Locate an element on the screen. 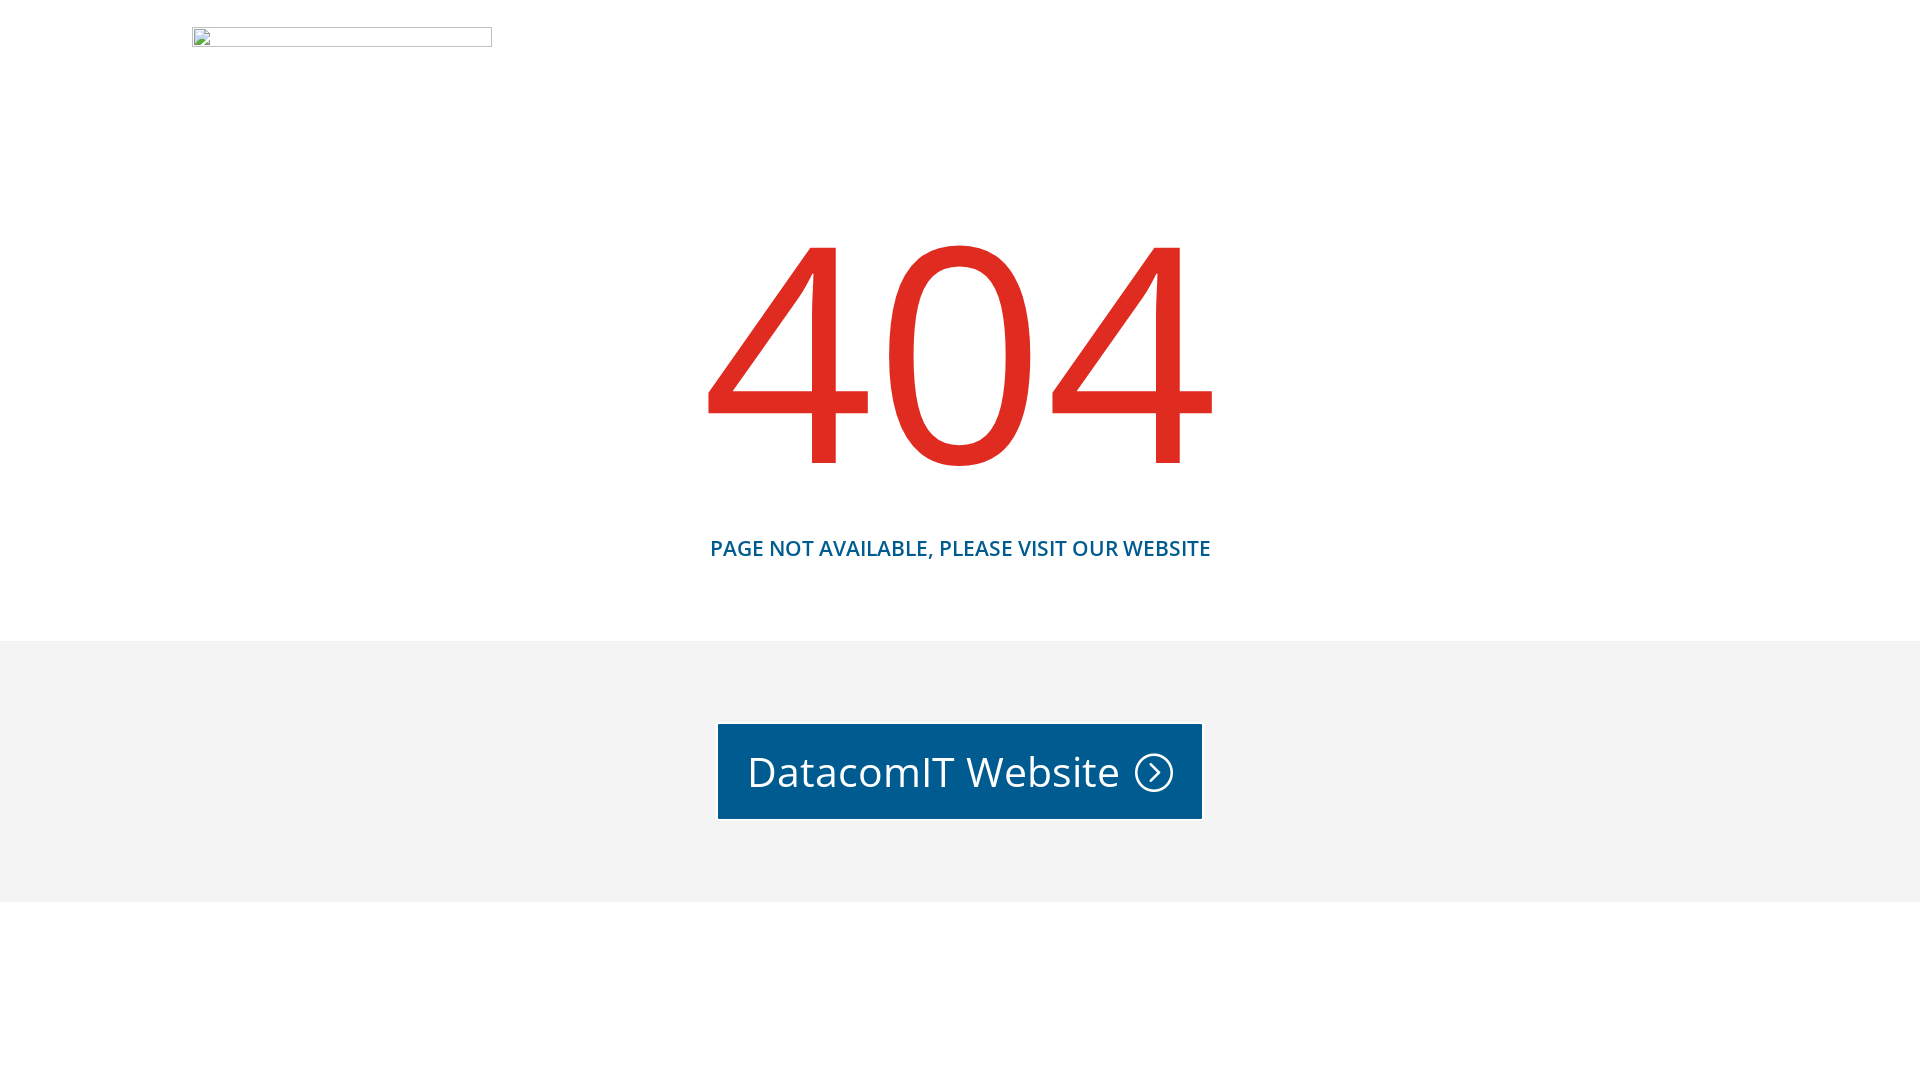 This screenshot has width=1920, height=1080. DatacomIT (The Future of History) Logo (Final) is located at coordinates (342, 85).